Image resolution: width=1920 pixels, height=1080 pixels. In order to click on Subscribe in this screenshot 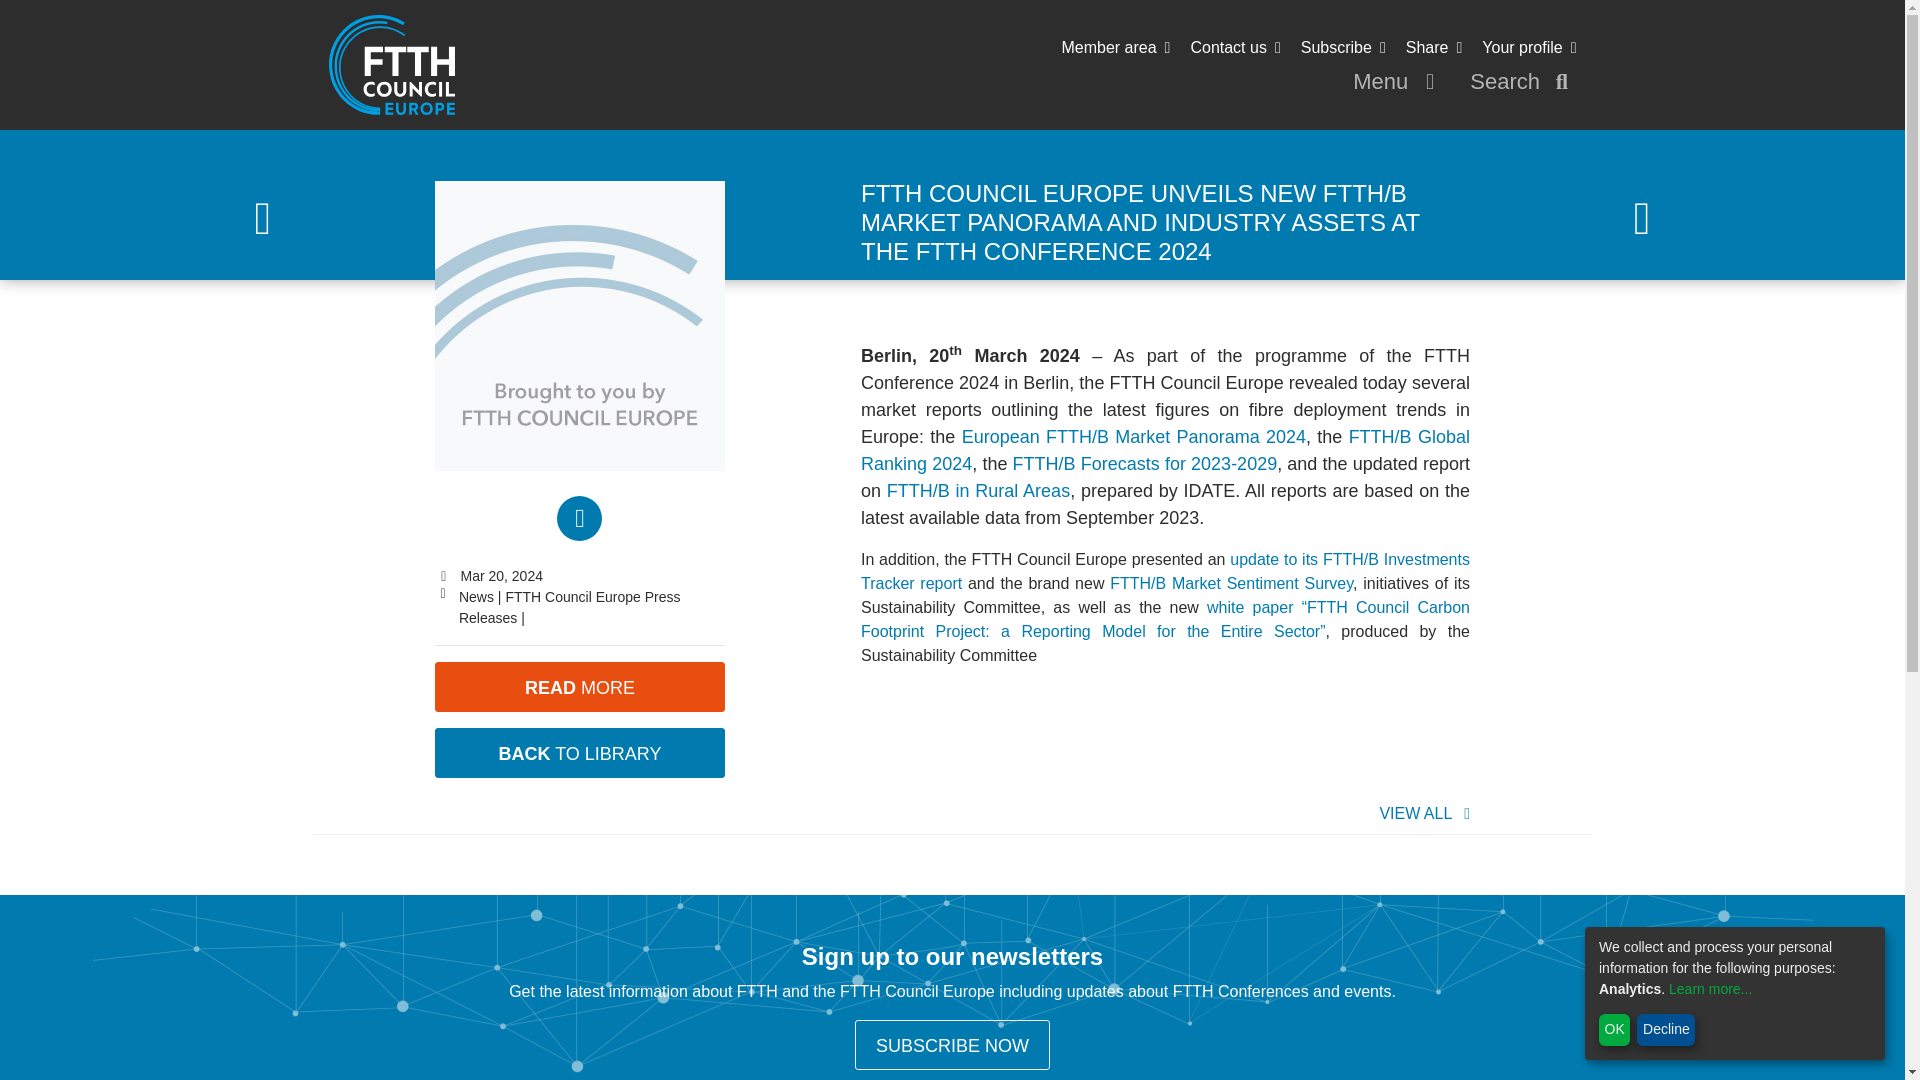, I will do `click(1344, 47)`.